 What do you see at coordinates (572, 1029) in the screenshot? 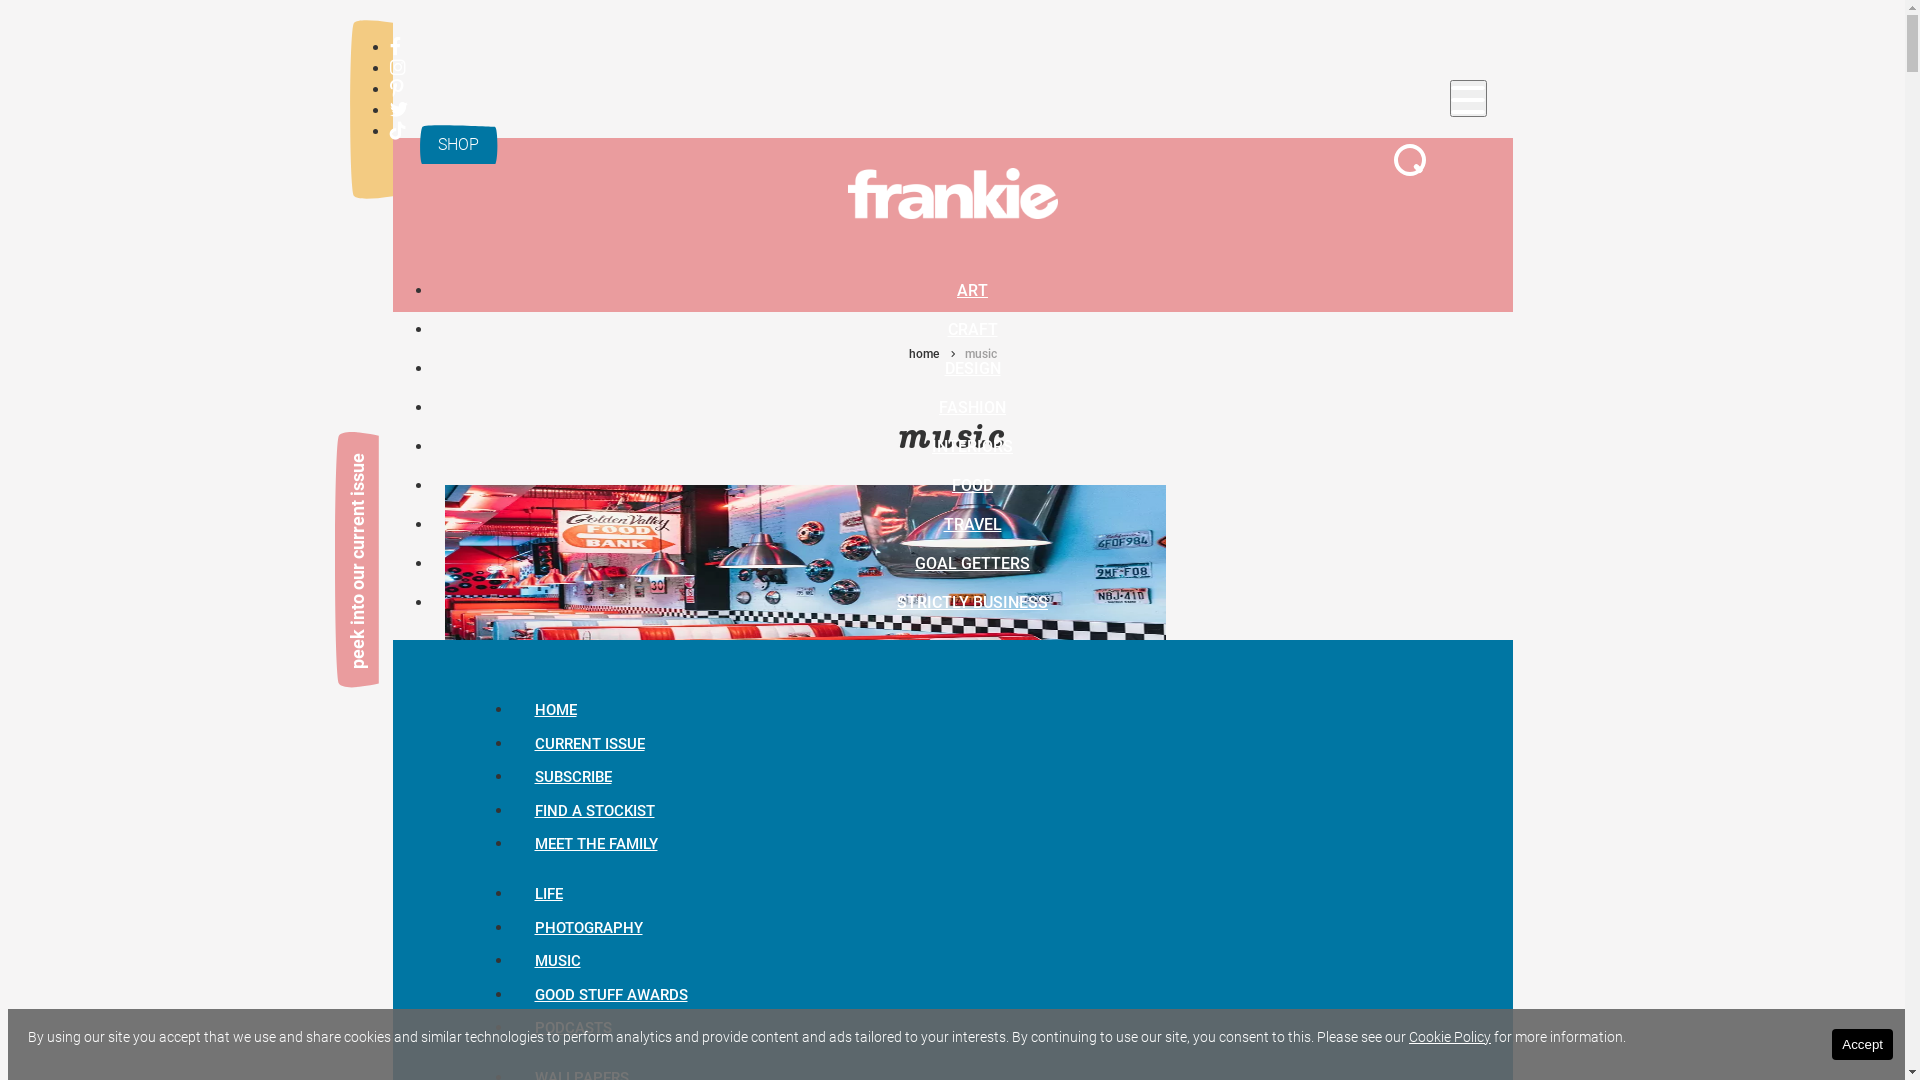
I see `PODCASTS` at bounding box center [572, 1029].